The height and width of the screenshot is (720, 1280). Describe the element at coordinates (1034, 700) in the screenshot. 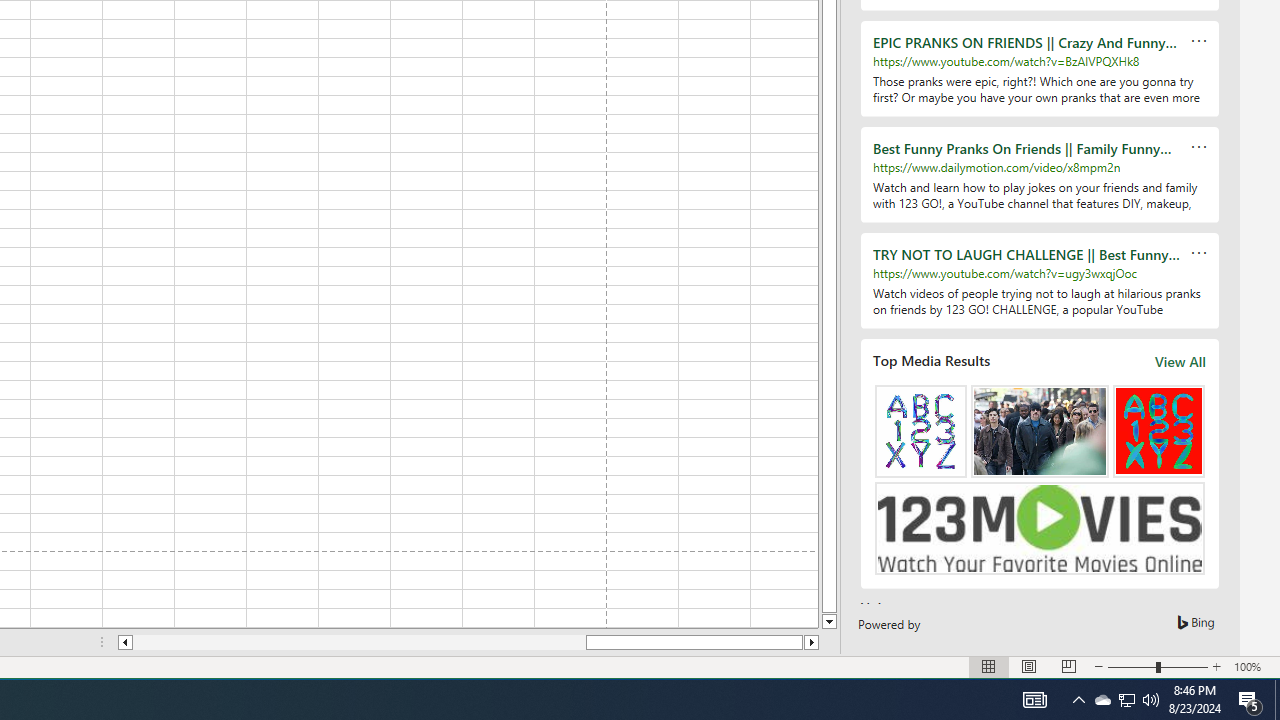

I see `AutomationID: 4105` at that location.